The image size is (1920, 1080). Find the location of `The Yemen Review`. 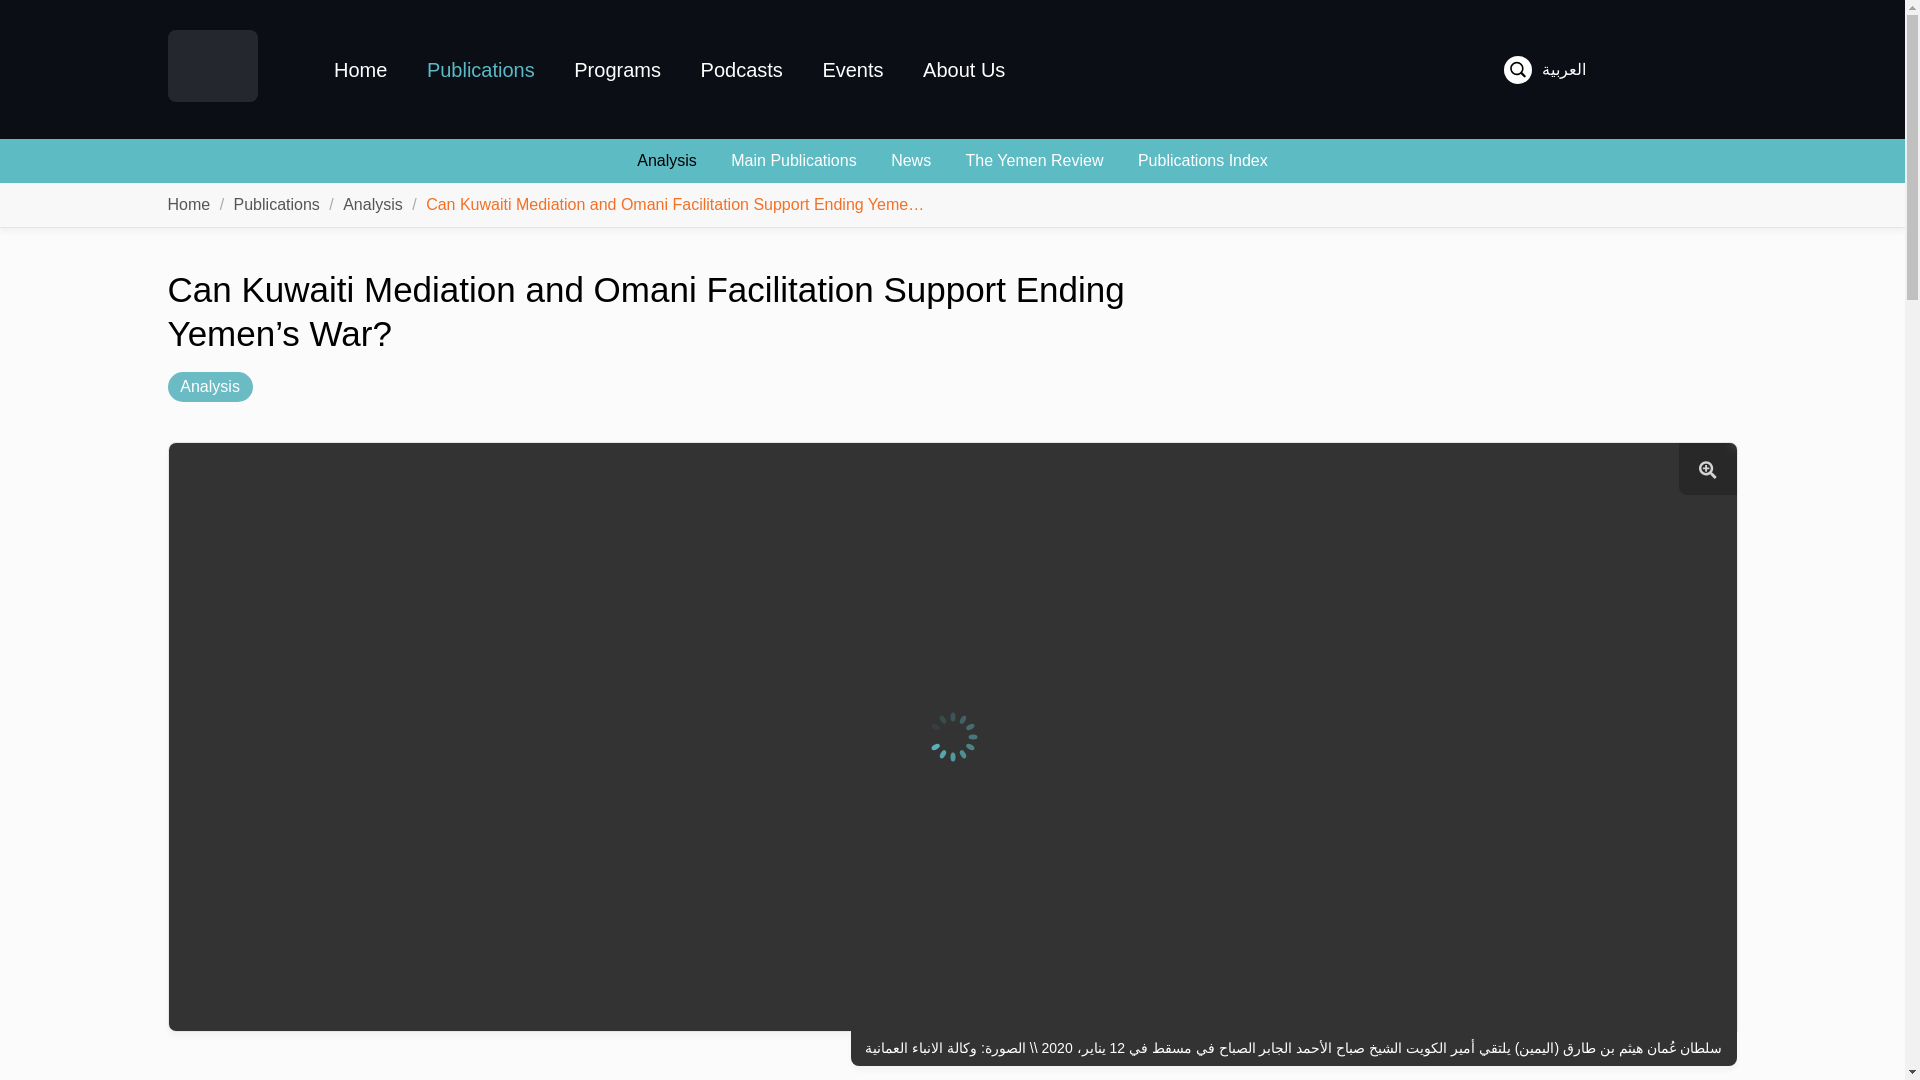

The Yemen Review is located at coordinates (1034, 160).